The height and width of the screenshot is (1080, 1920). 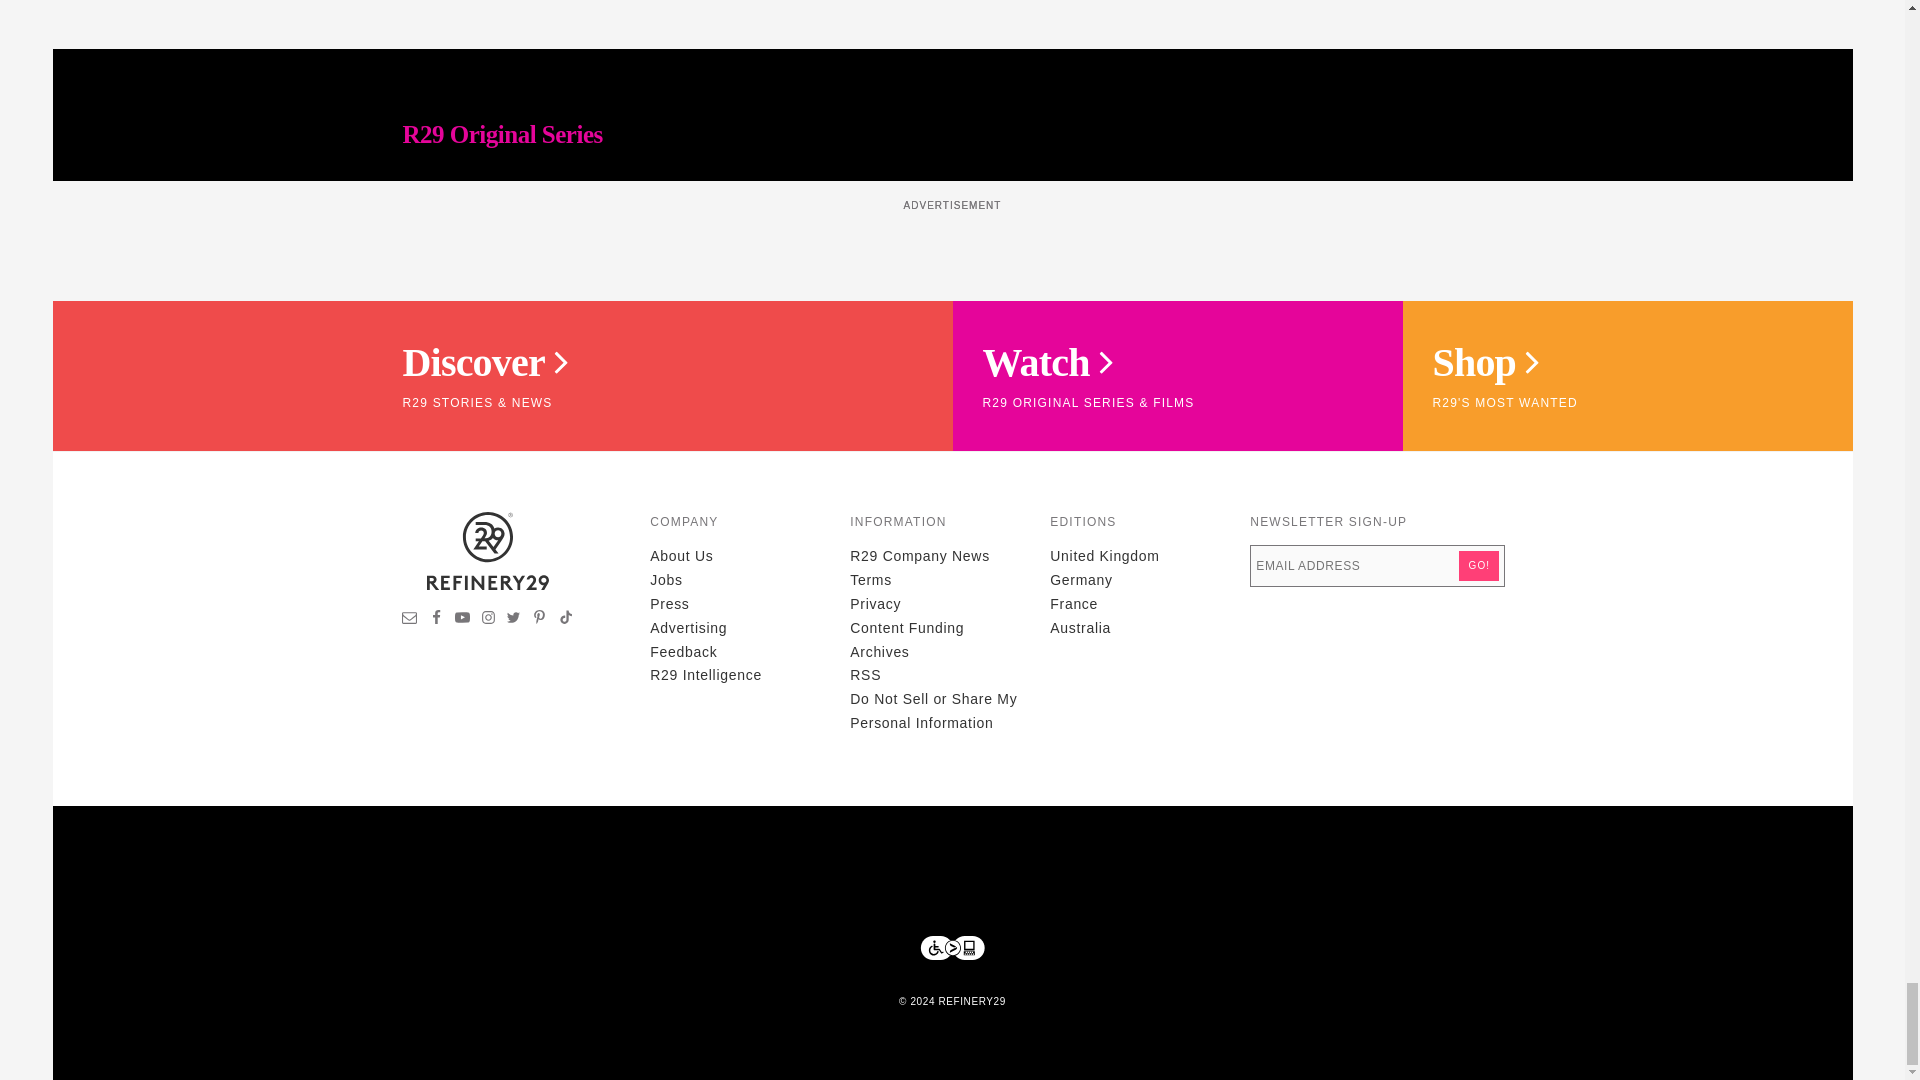 I want to click on Visit Refinery29 on TikTok, so click(x=565, y=620).